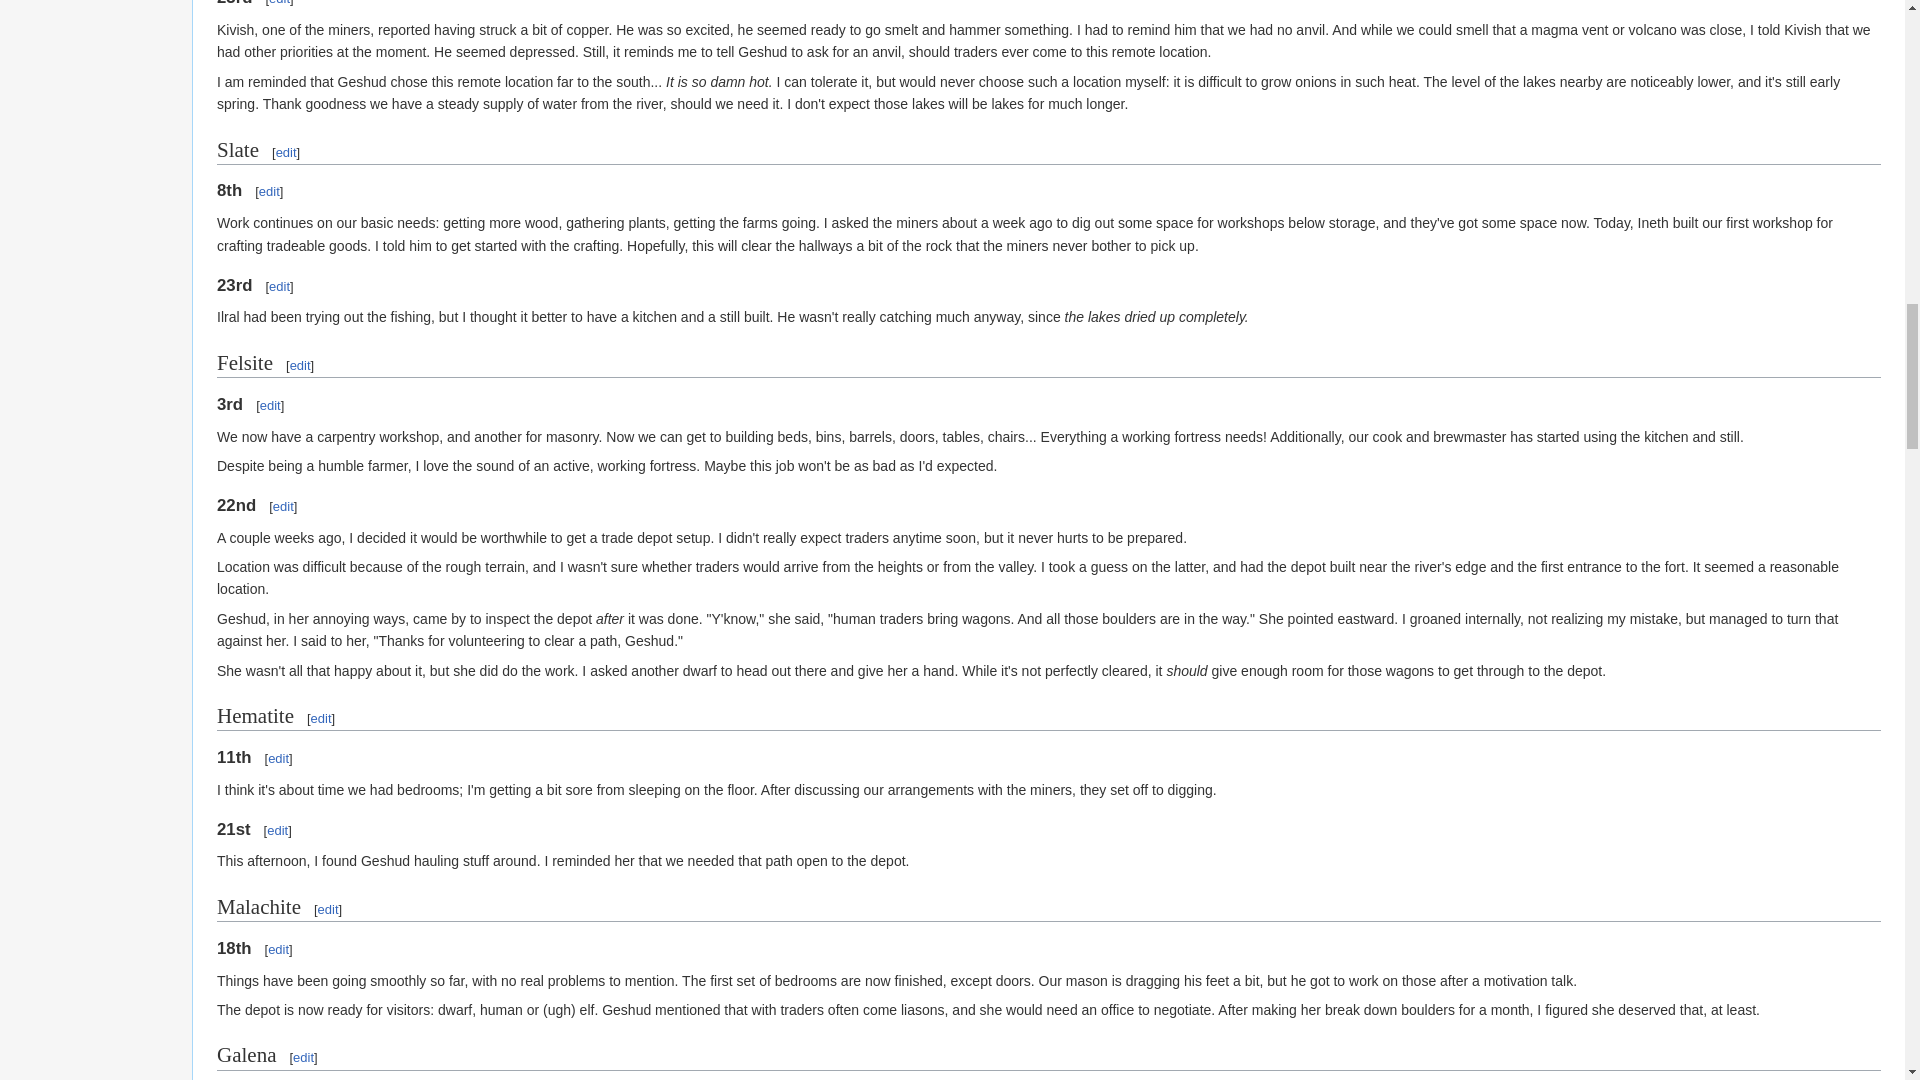 The height and width of the screenshot is (1080, 1920). What do you see at coordinates (286, 152) in the screenshot?
I see `Edit section: Slate` at bounding box center [286, 152].